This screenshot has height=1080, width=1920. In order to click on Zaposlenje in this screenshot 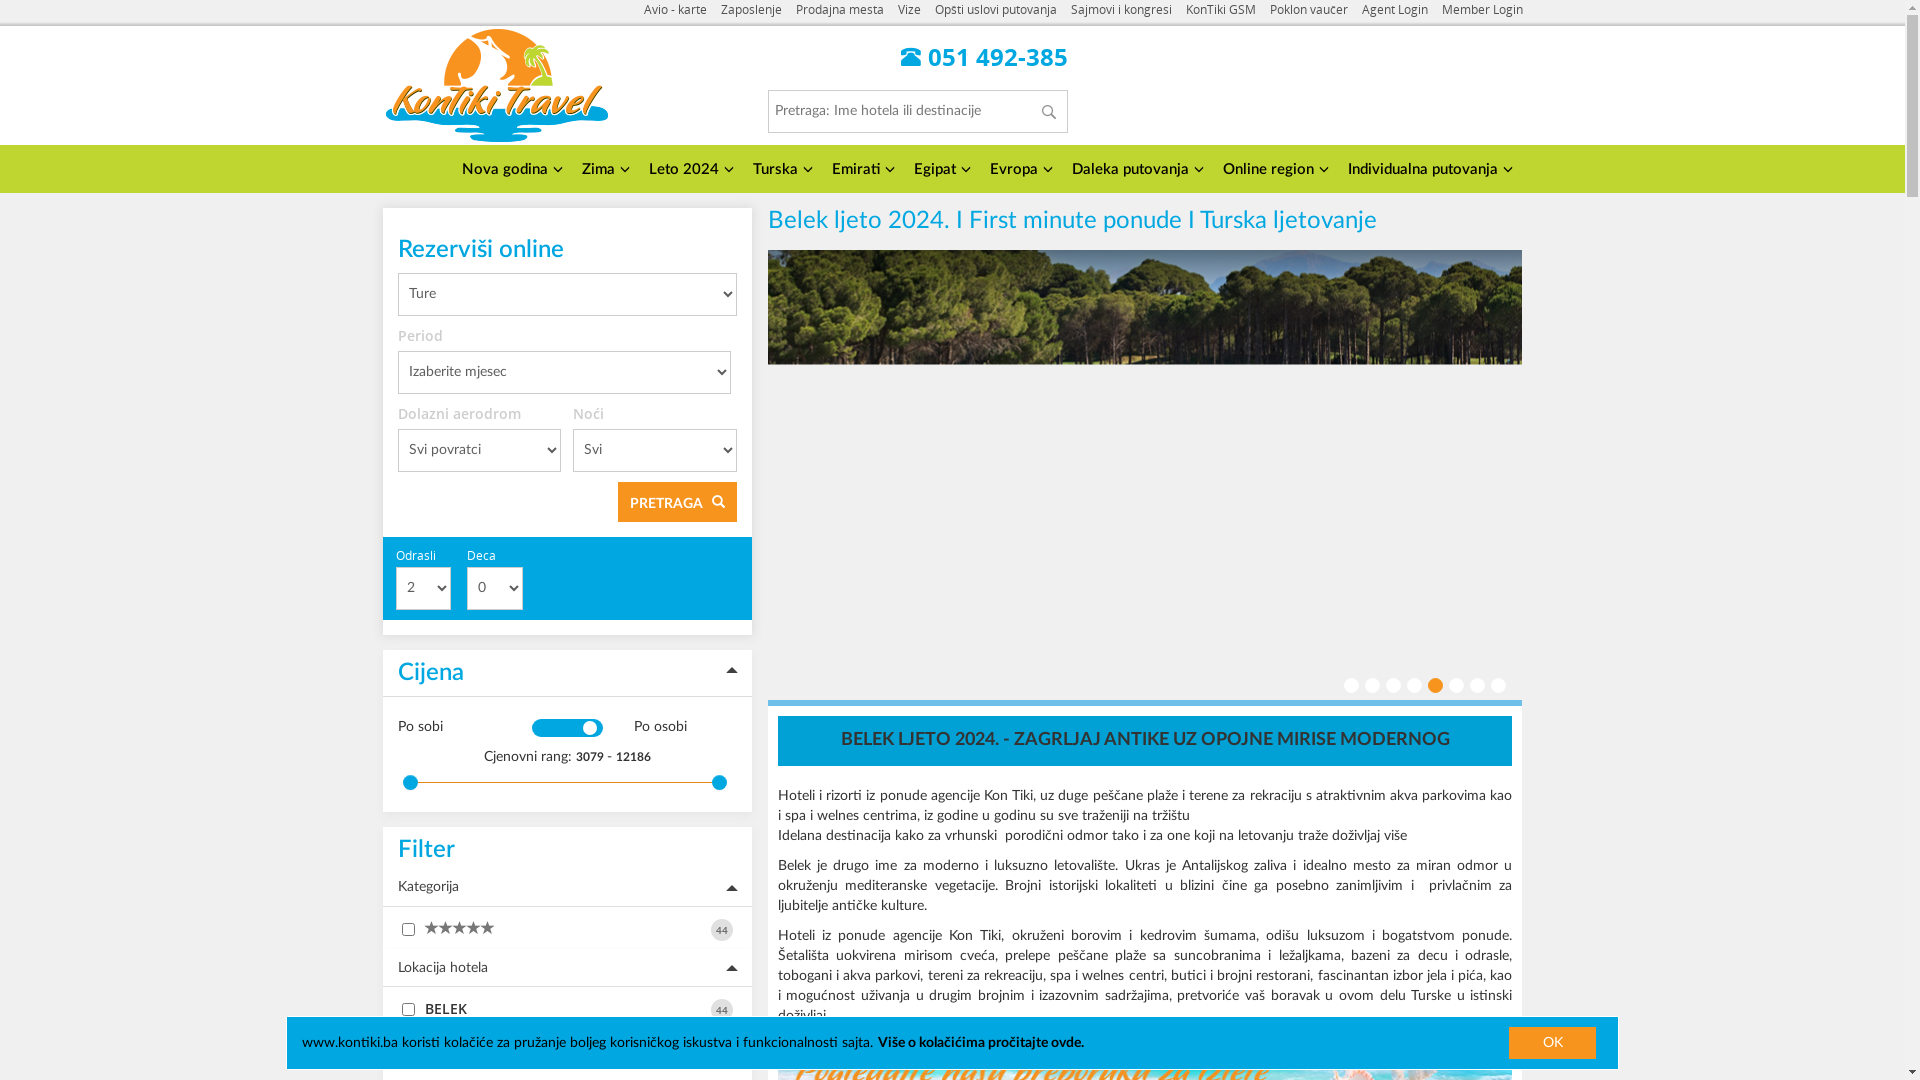, I will do `click(750, 10)`.